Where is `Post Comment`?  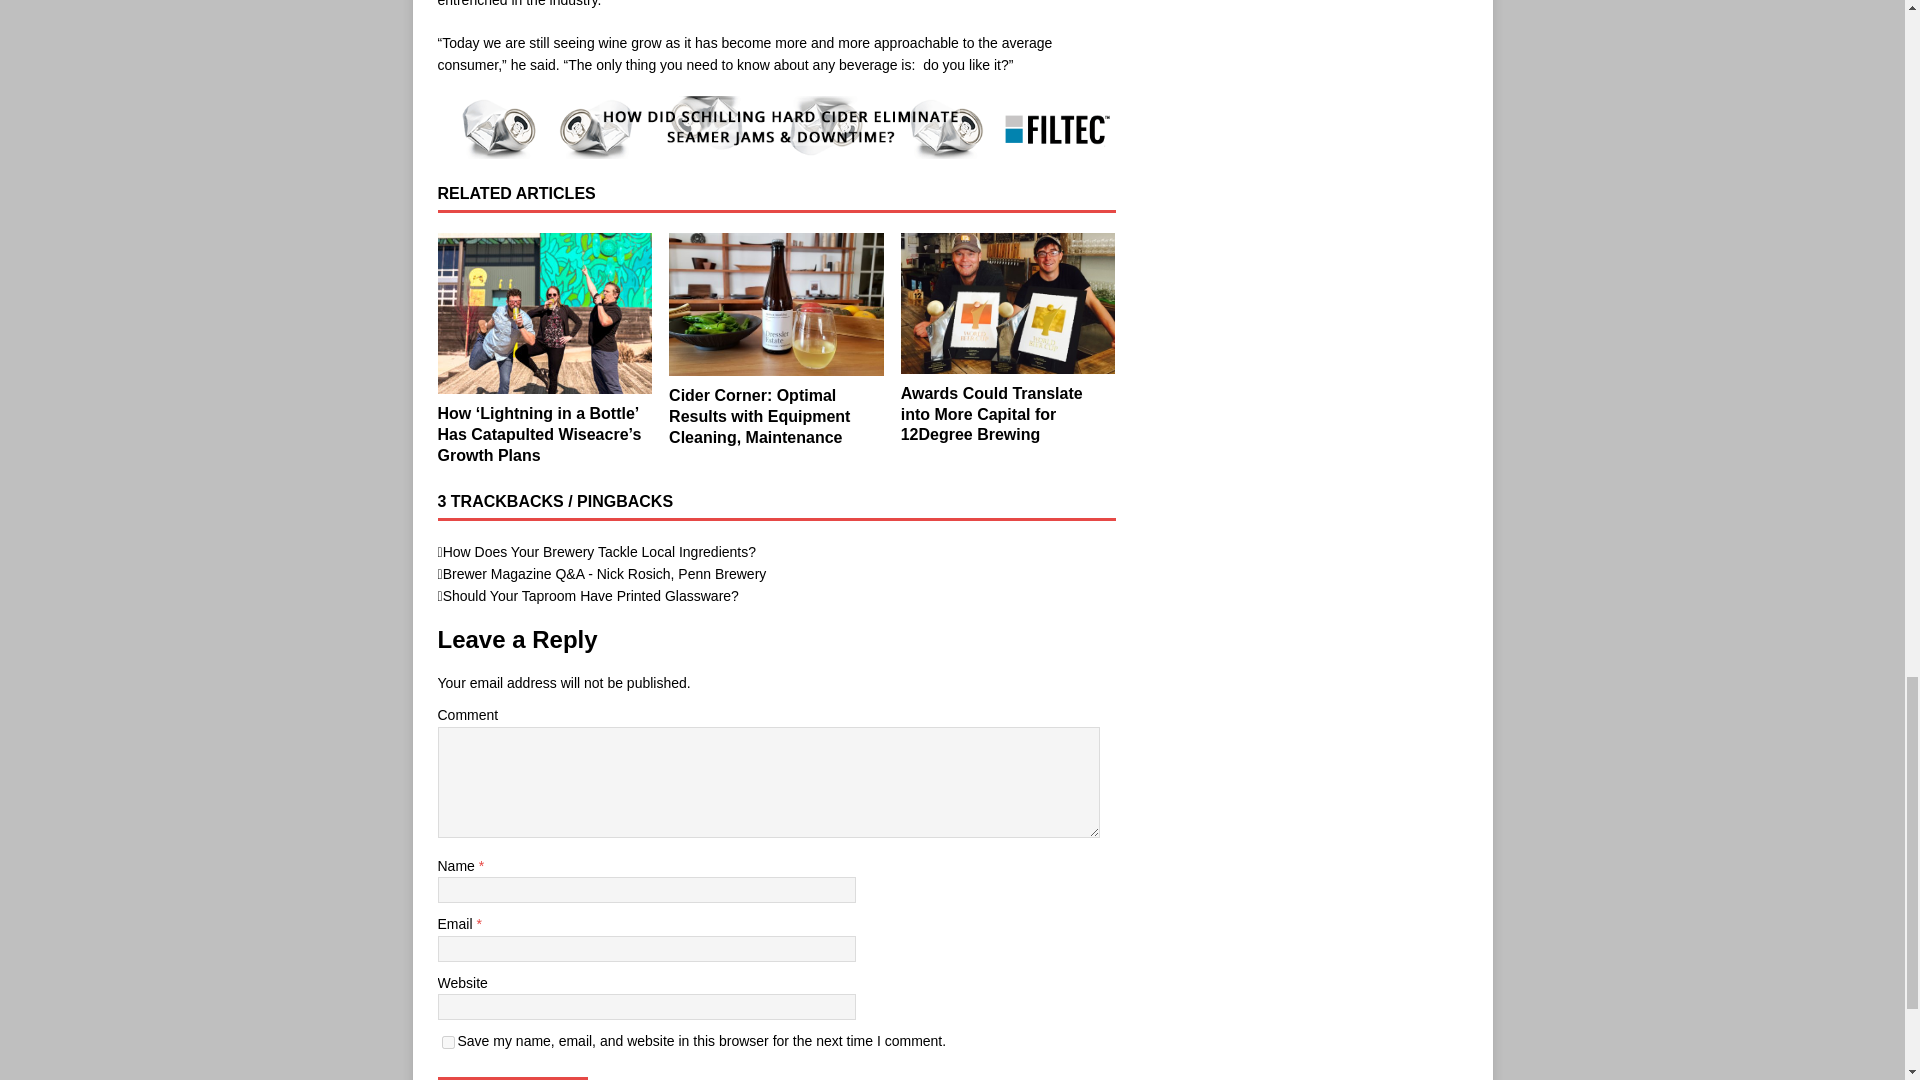 Post Comment is located at coordinates (512, 1078).